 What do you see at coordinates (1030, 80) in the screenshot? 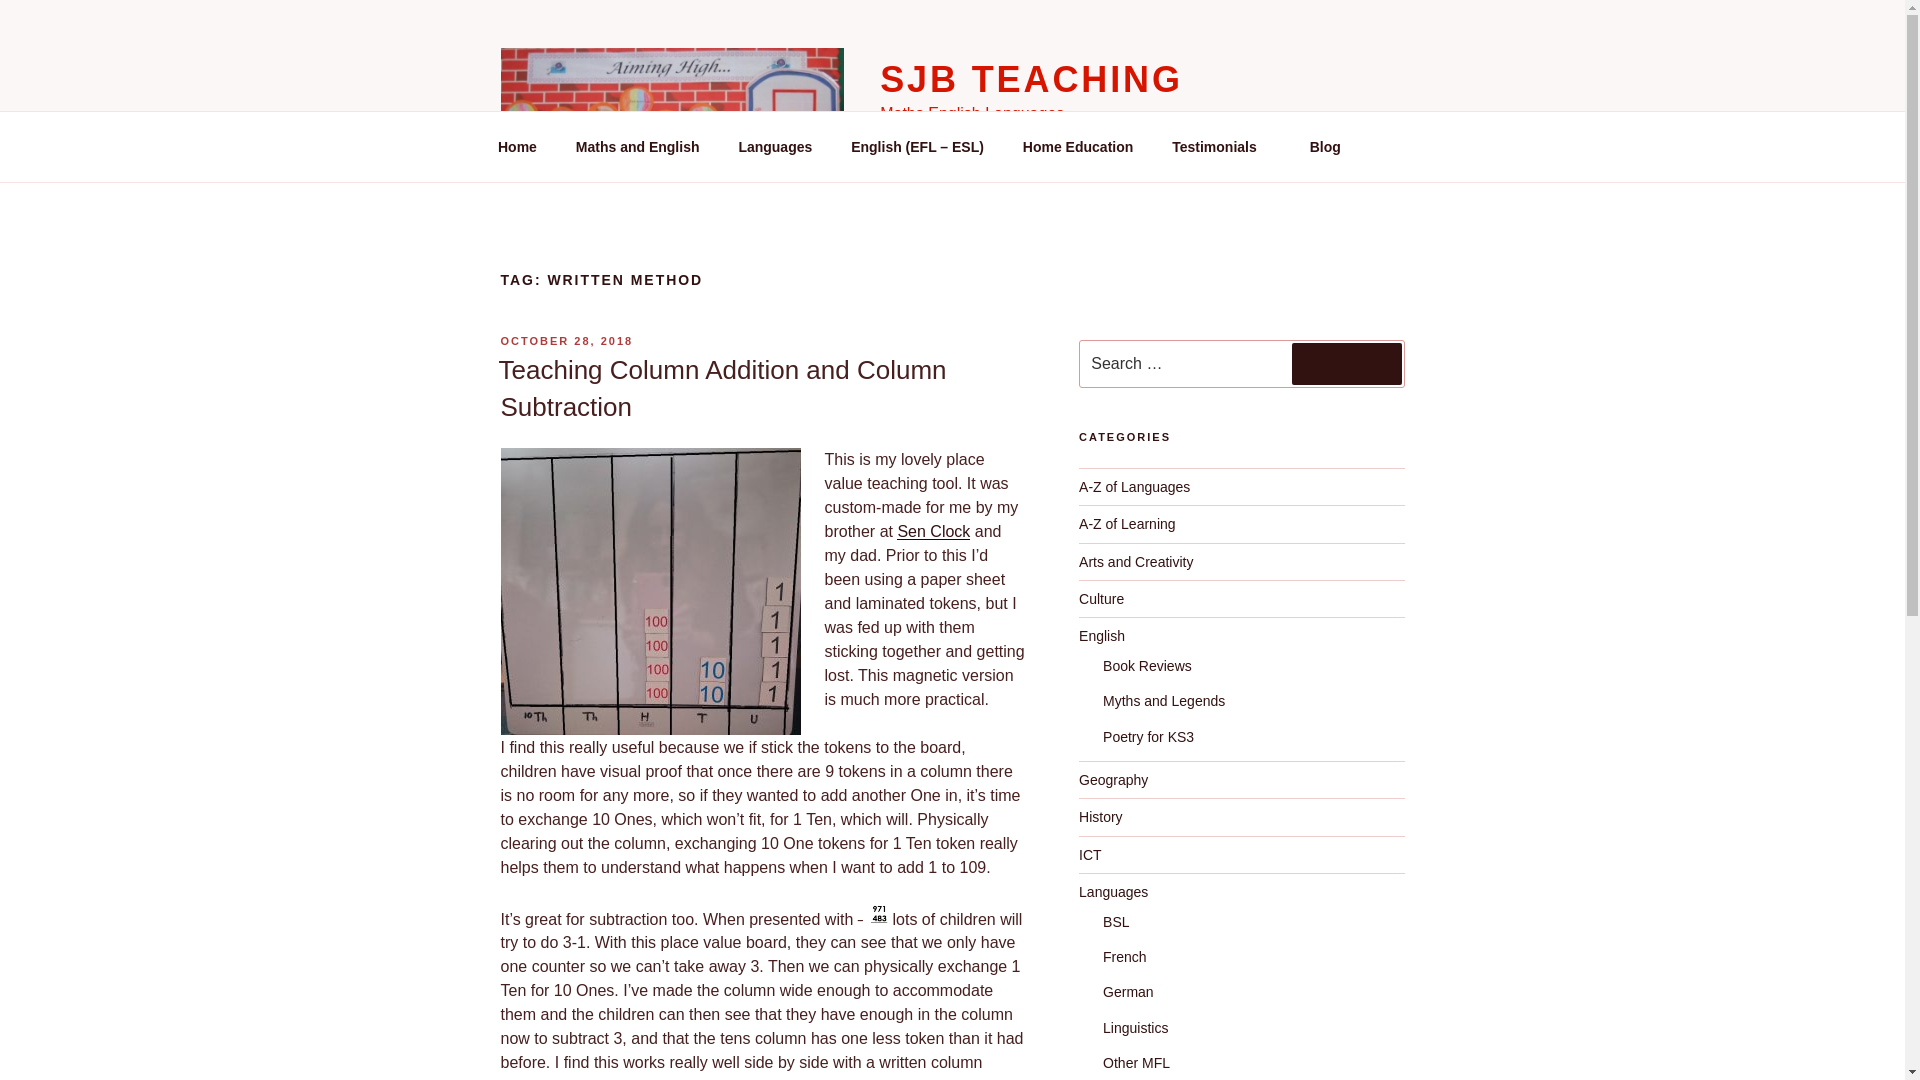
I see `SJB TEACHING` at bounding box center [1030, 80].